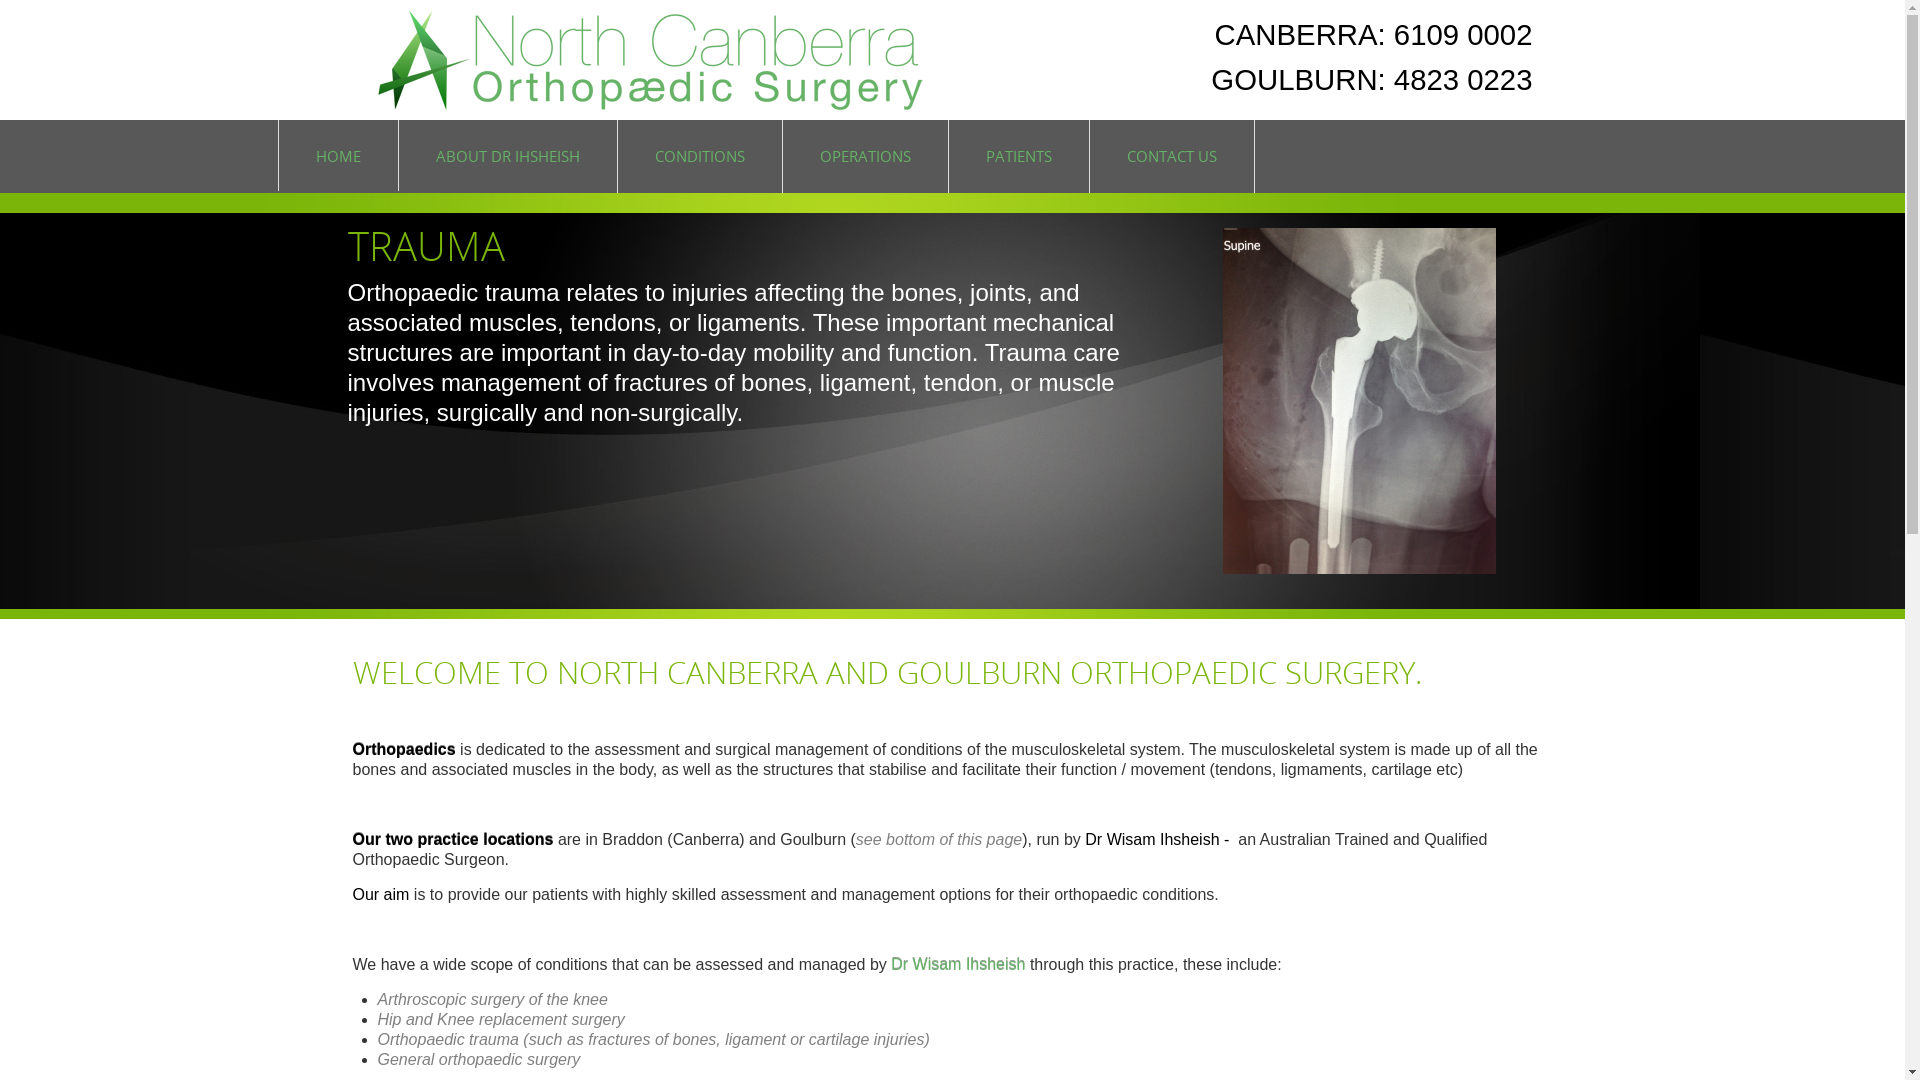  Describe the element at coordinates (1171, 156) in the screenshot. I see `CONTACT US` at that location.